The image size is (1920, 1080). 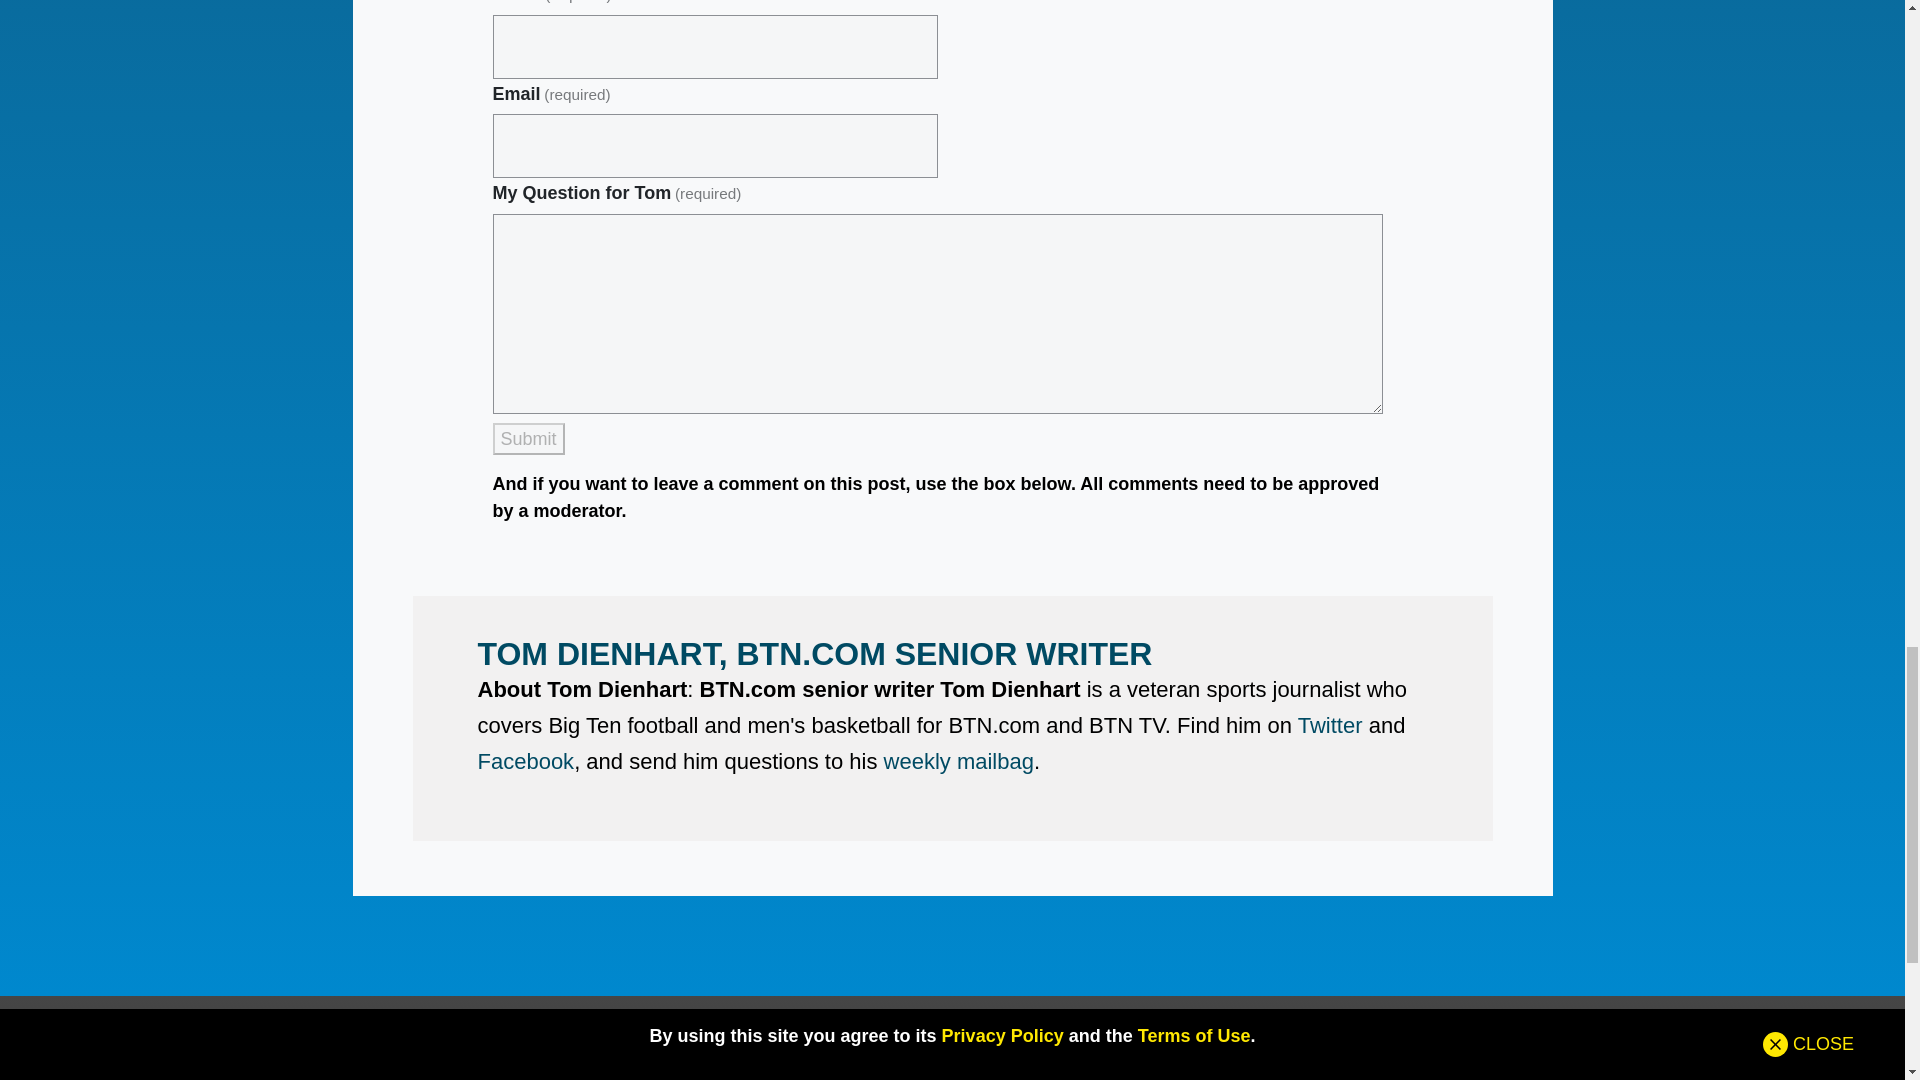 I want to click on BTN on Linktree, so click(x=432, y=454).